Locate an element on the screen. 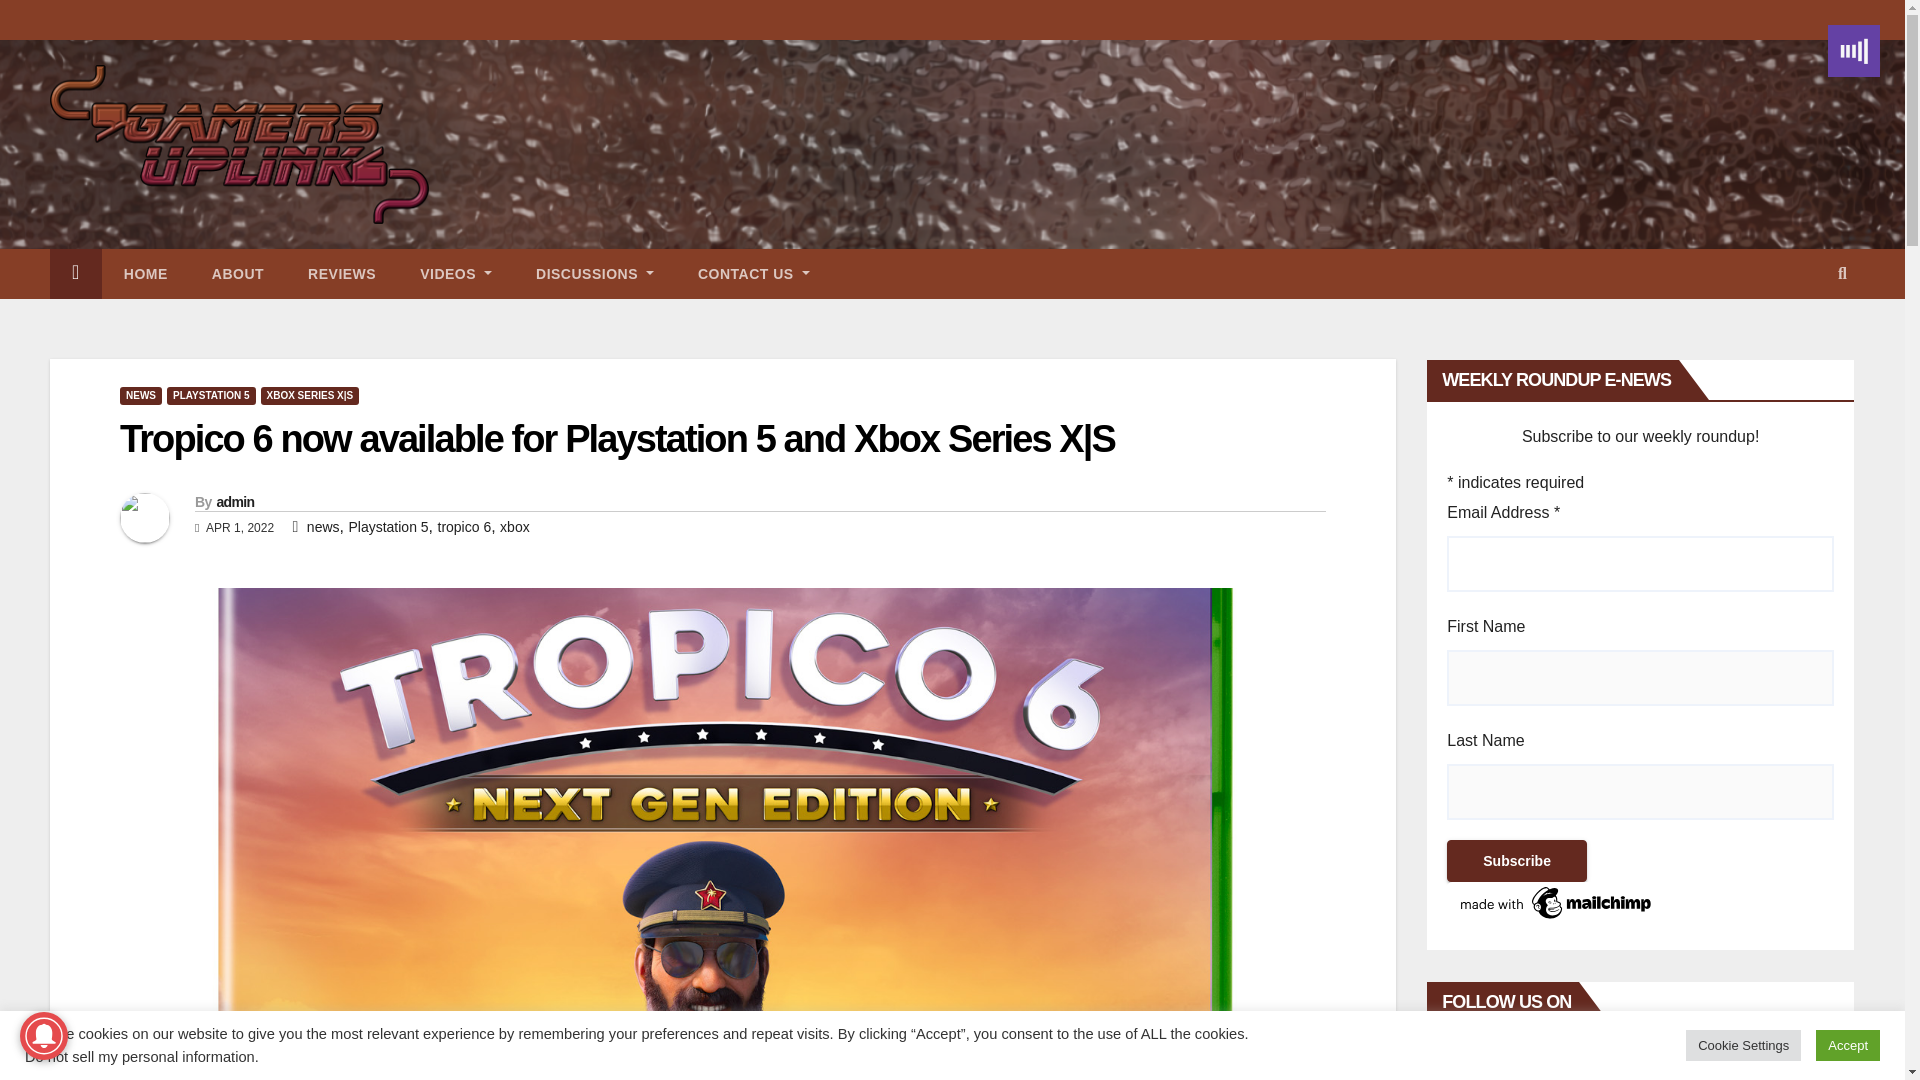 The height and width of the screenshot is (1080, 1920). xbox is located at coordinates (514, 526).